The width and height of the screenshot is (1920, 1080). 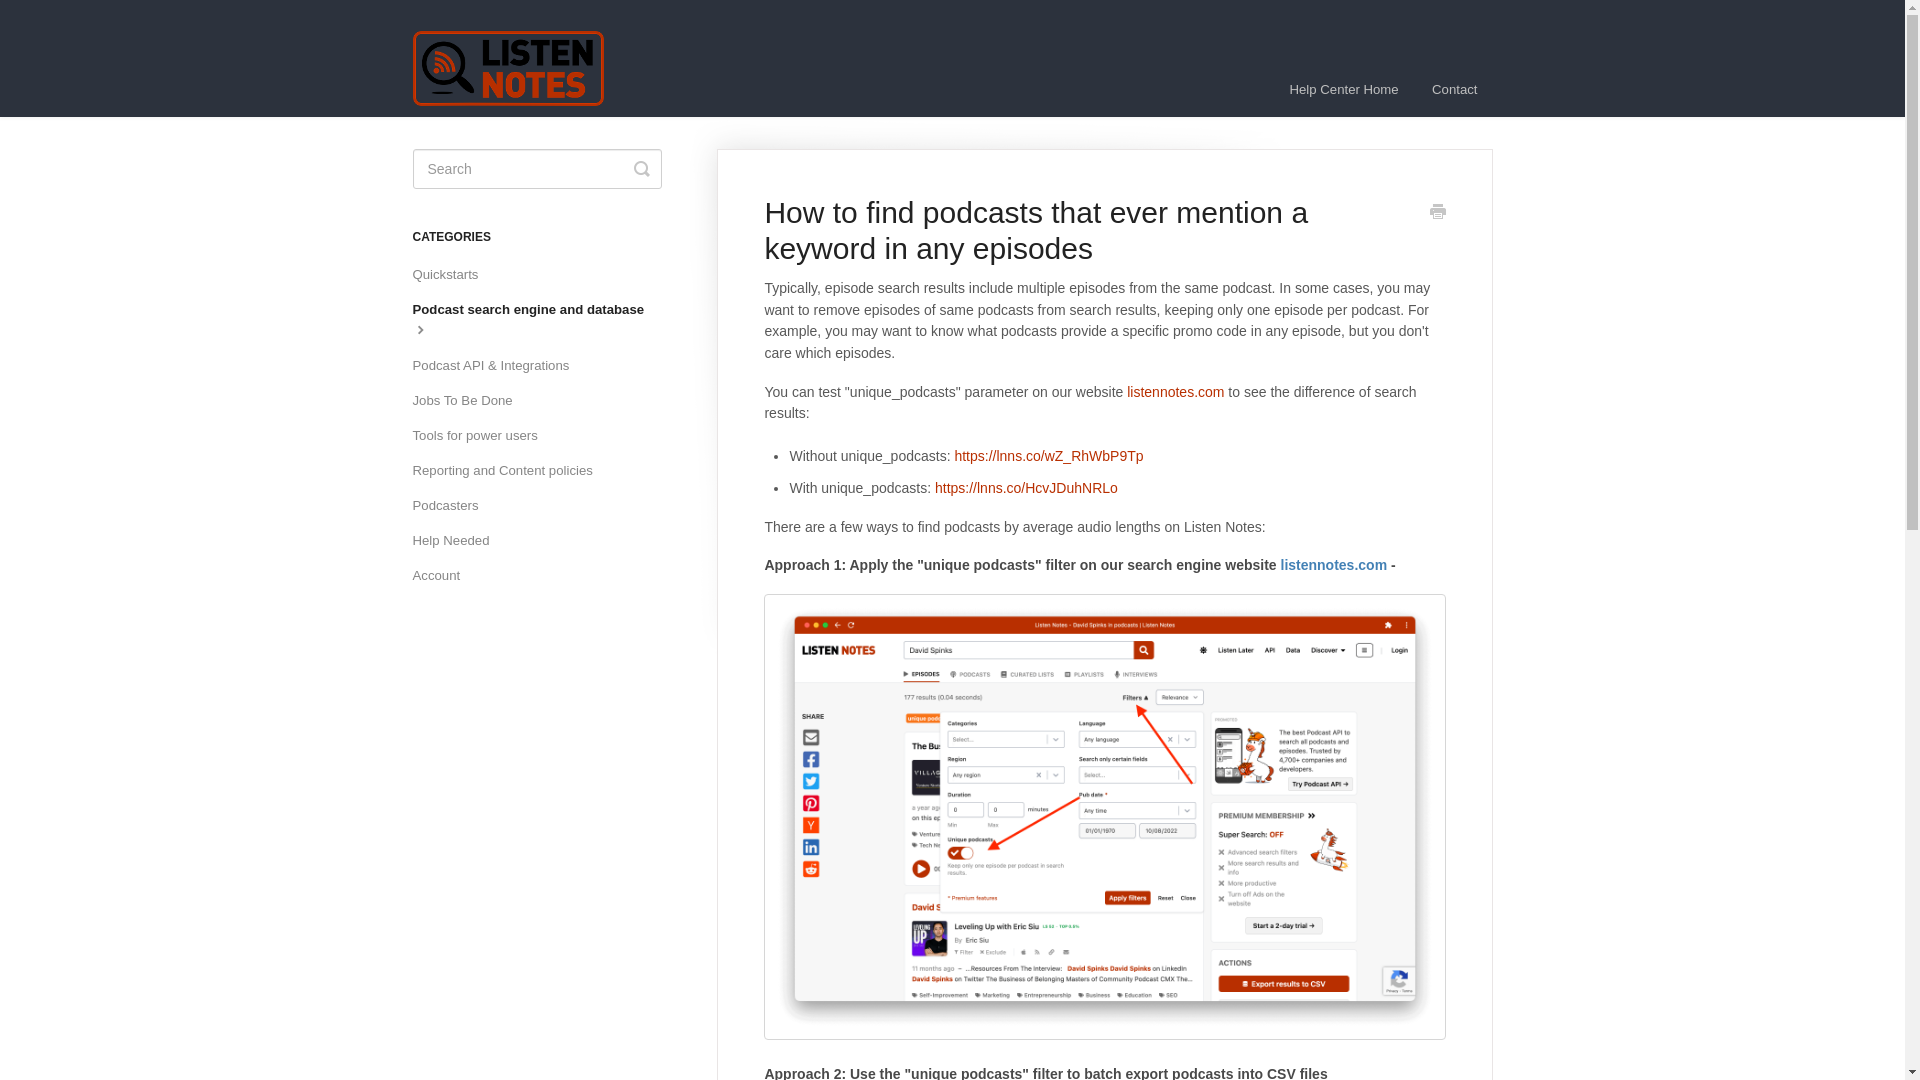 I want to click on Quickstarts, so click(x=452, y=274).